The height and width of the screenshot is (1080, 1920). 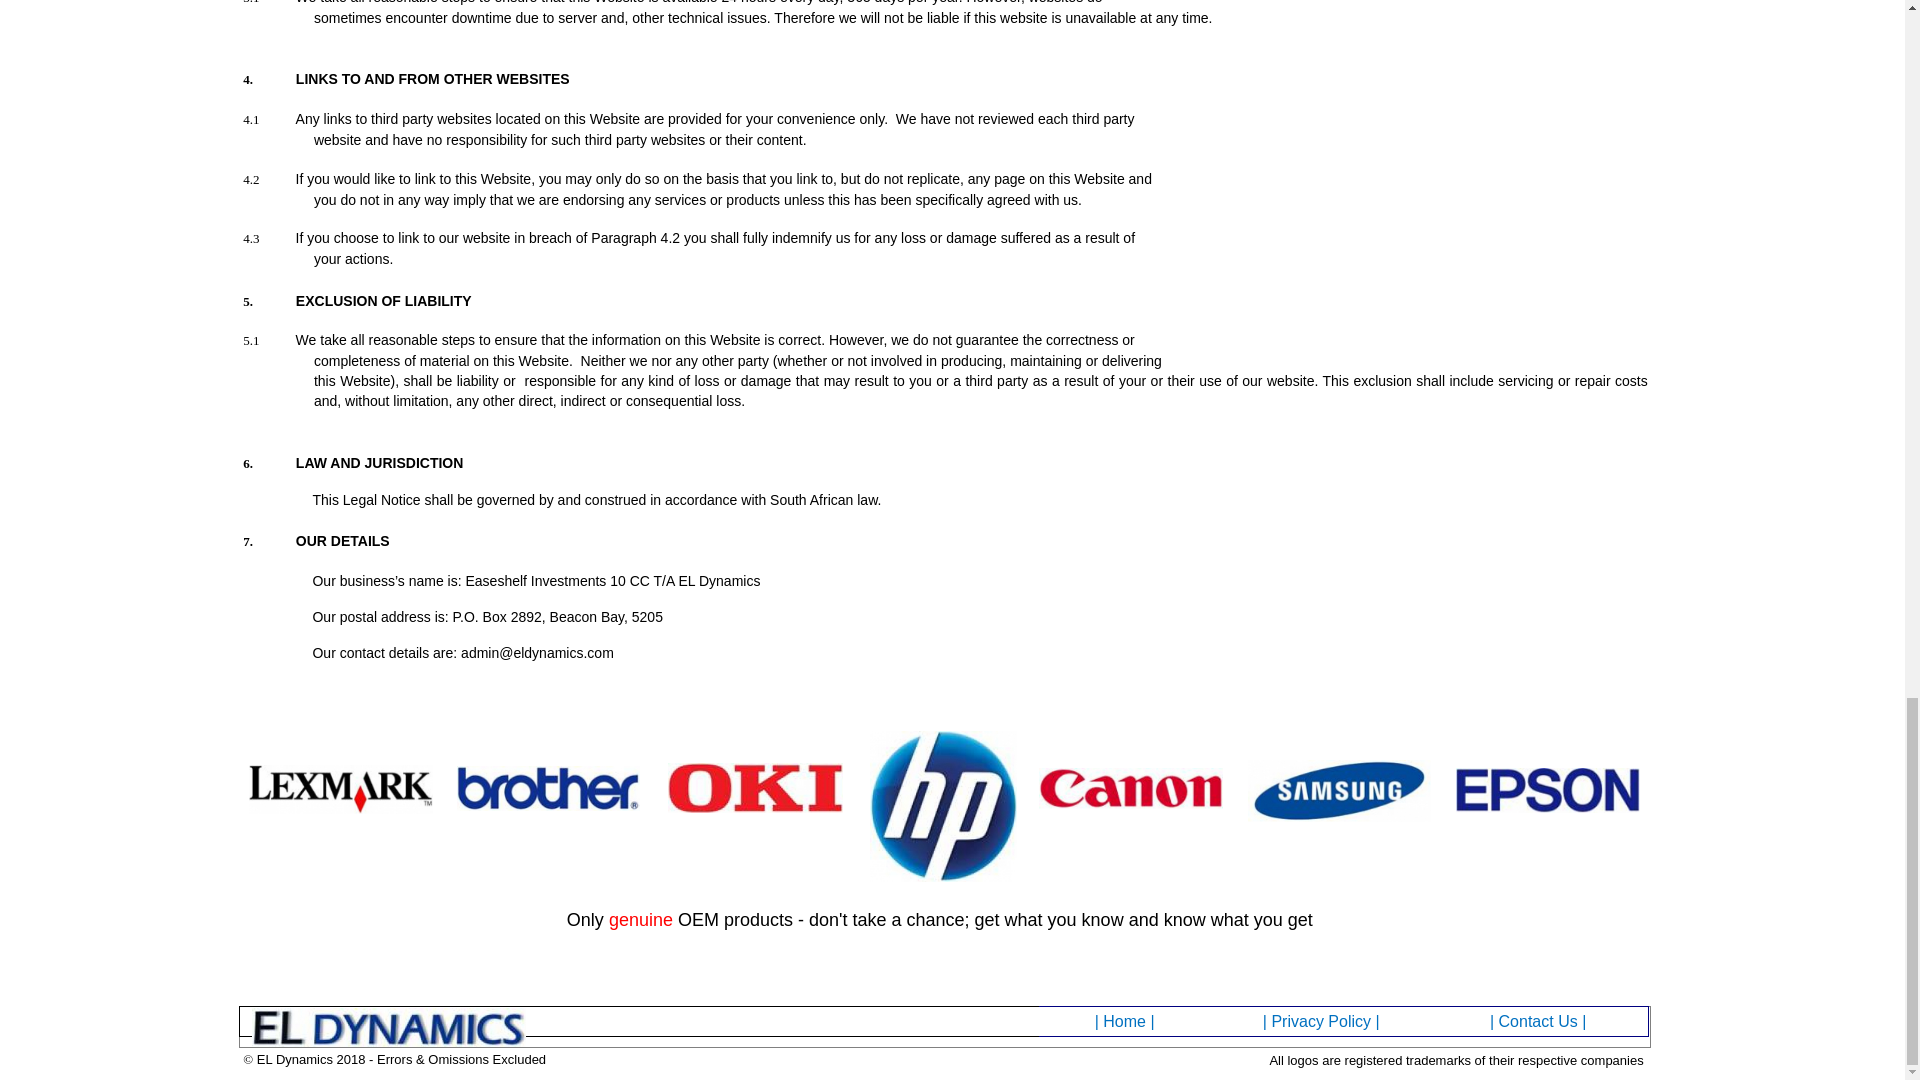 What do you see at coordinates (388, 1026) in the screenshot?
I see `eldlogosml` at bounding box center [388, 1026].